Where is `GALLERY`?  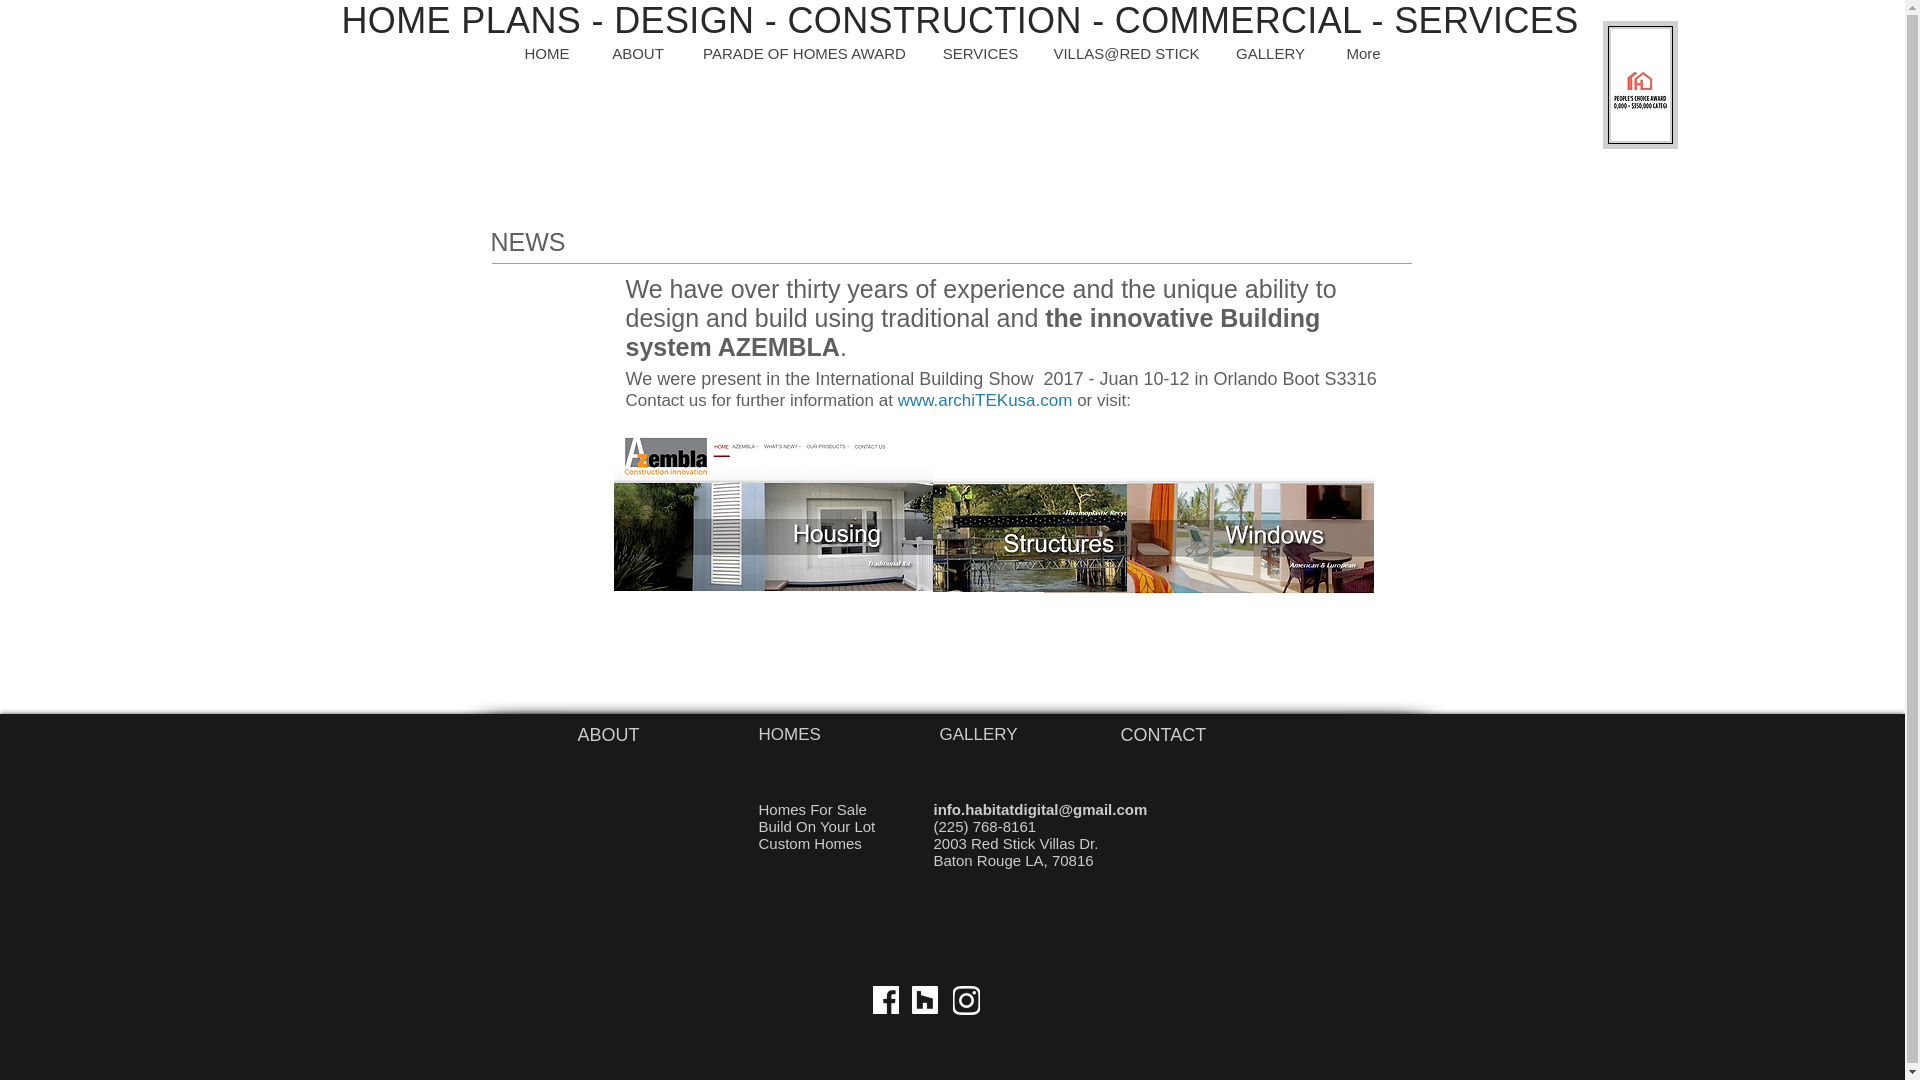
GALLERY is located at coordinates (1270, 52).